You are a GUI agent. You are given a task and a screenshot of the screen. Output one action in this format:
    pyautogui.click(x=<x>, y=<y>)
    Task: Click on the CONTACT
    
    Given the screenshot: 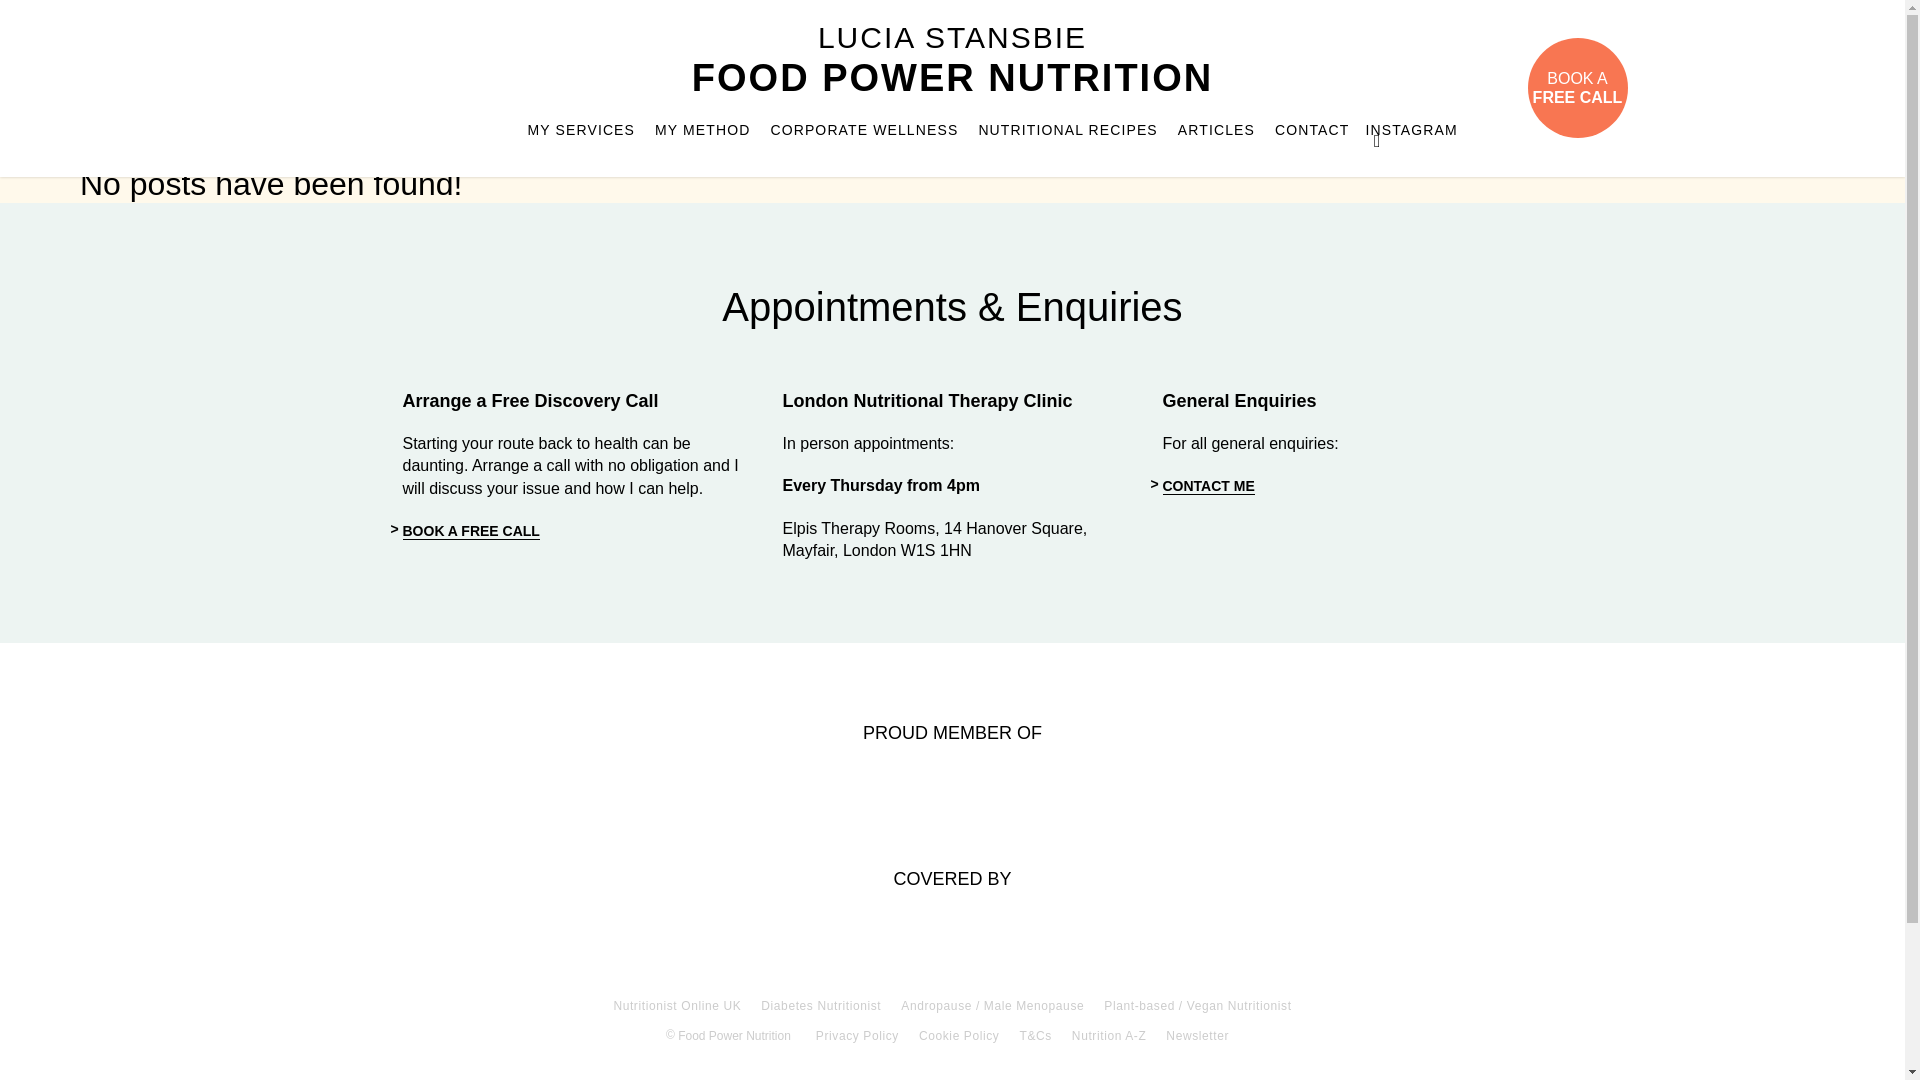 What is the action you would take?
    pyautogui.click(x=1108, y=1036)
    